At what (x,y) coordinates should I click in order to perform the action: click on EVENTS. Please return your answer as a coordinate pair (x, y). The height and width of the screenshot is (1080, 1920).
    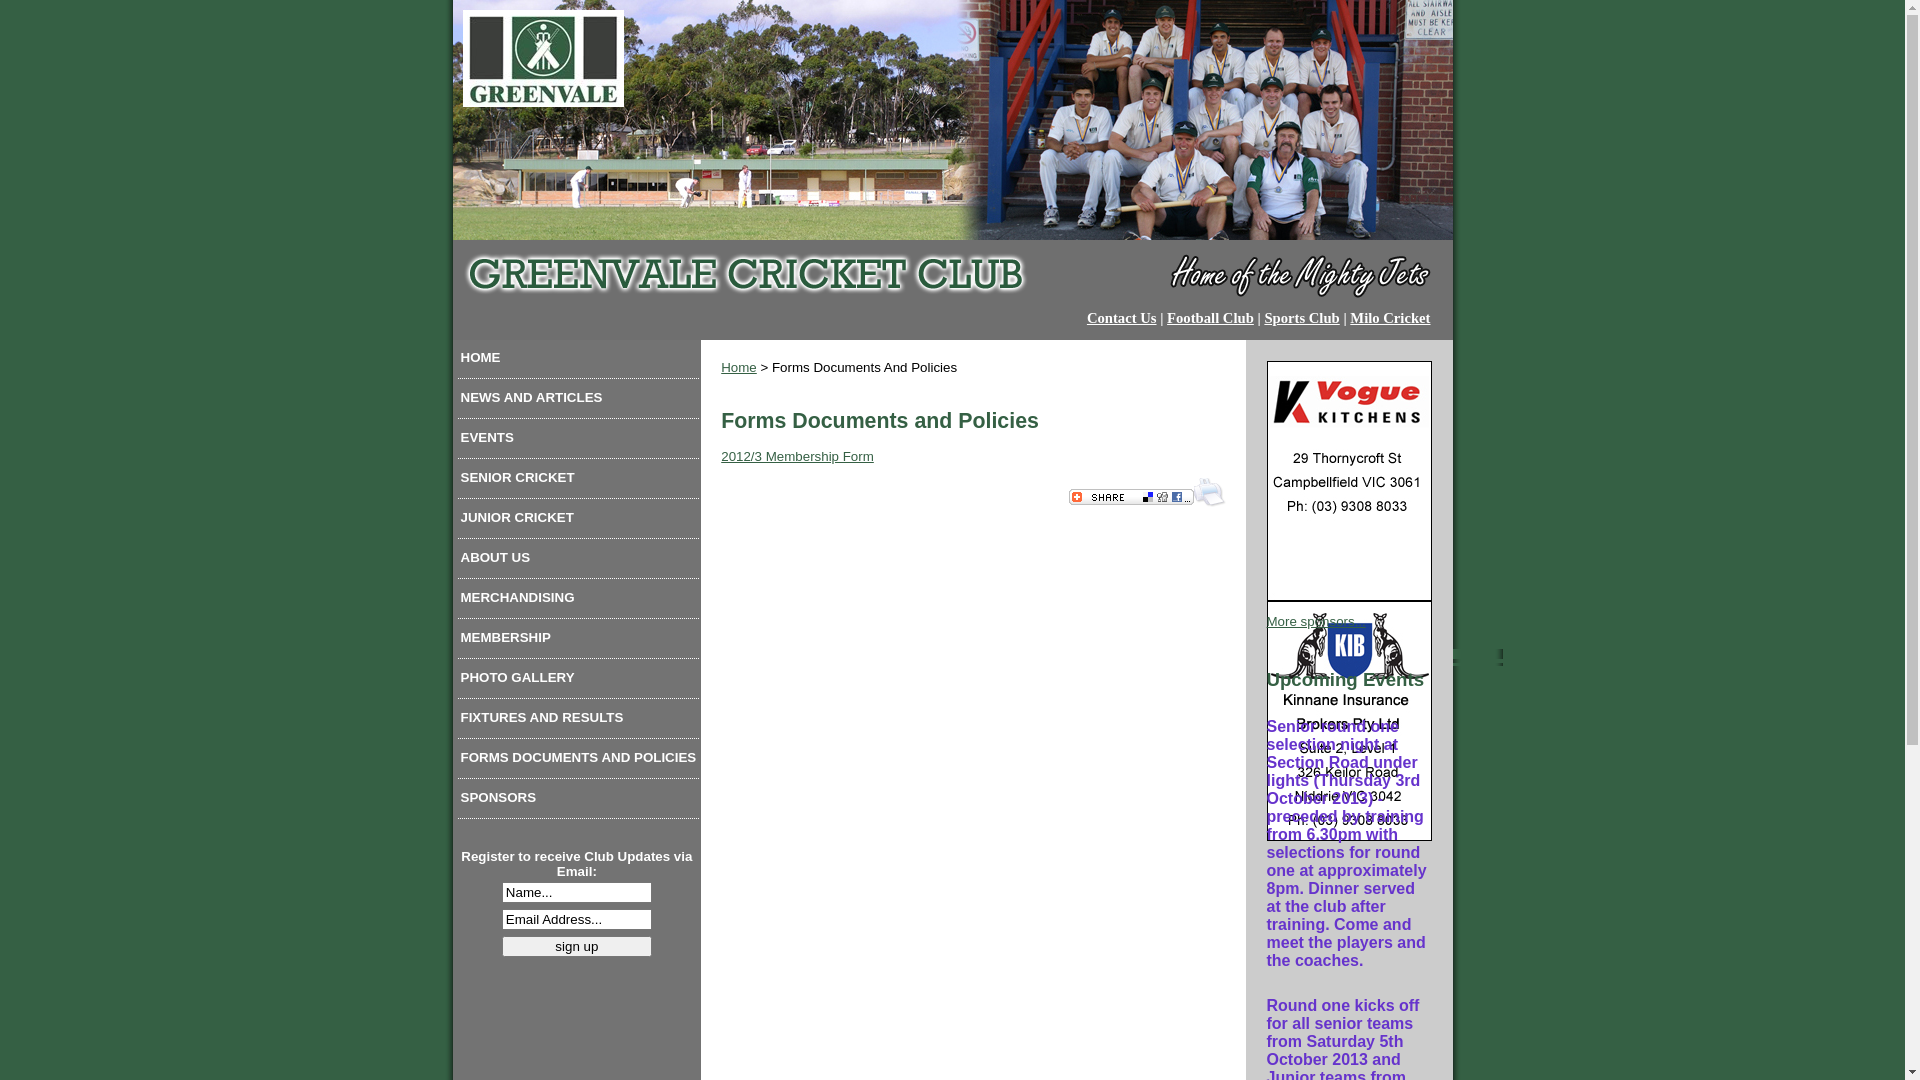
    Looking at the image, I should click on (579, 442).